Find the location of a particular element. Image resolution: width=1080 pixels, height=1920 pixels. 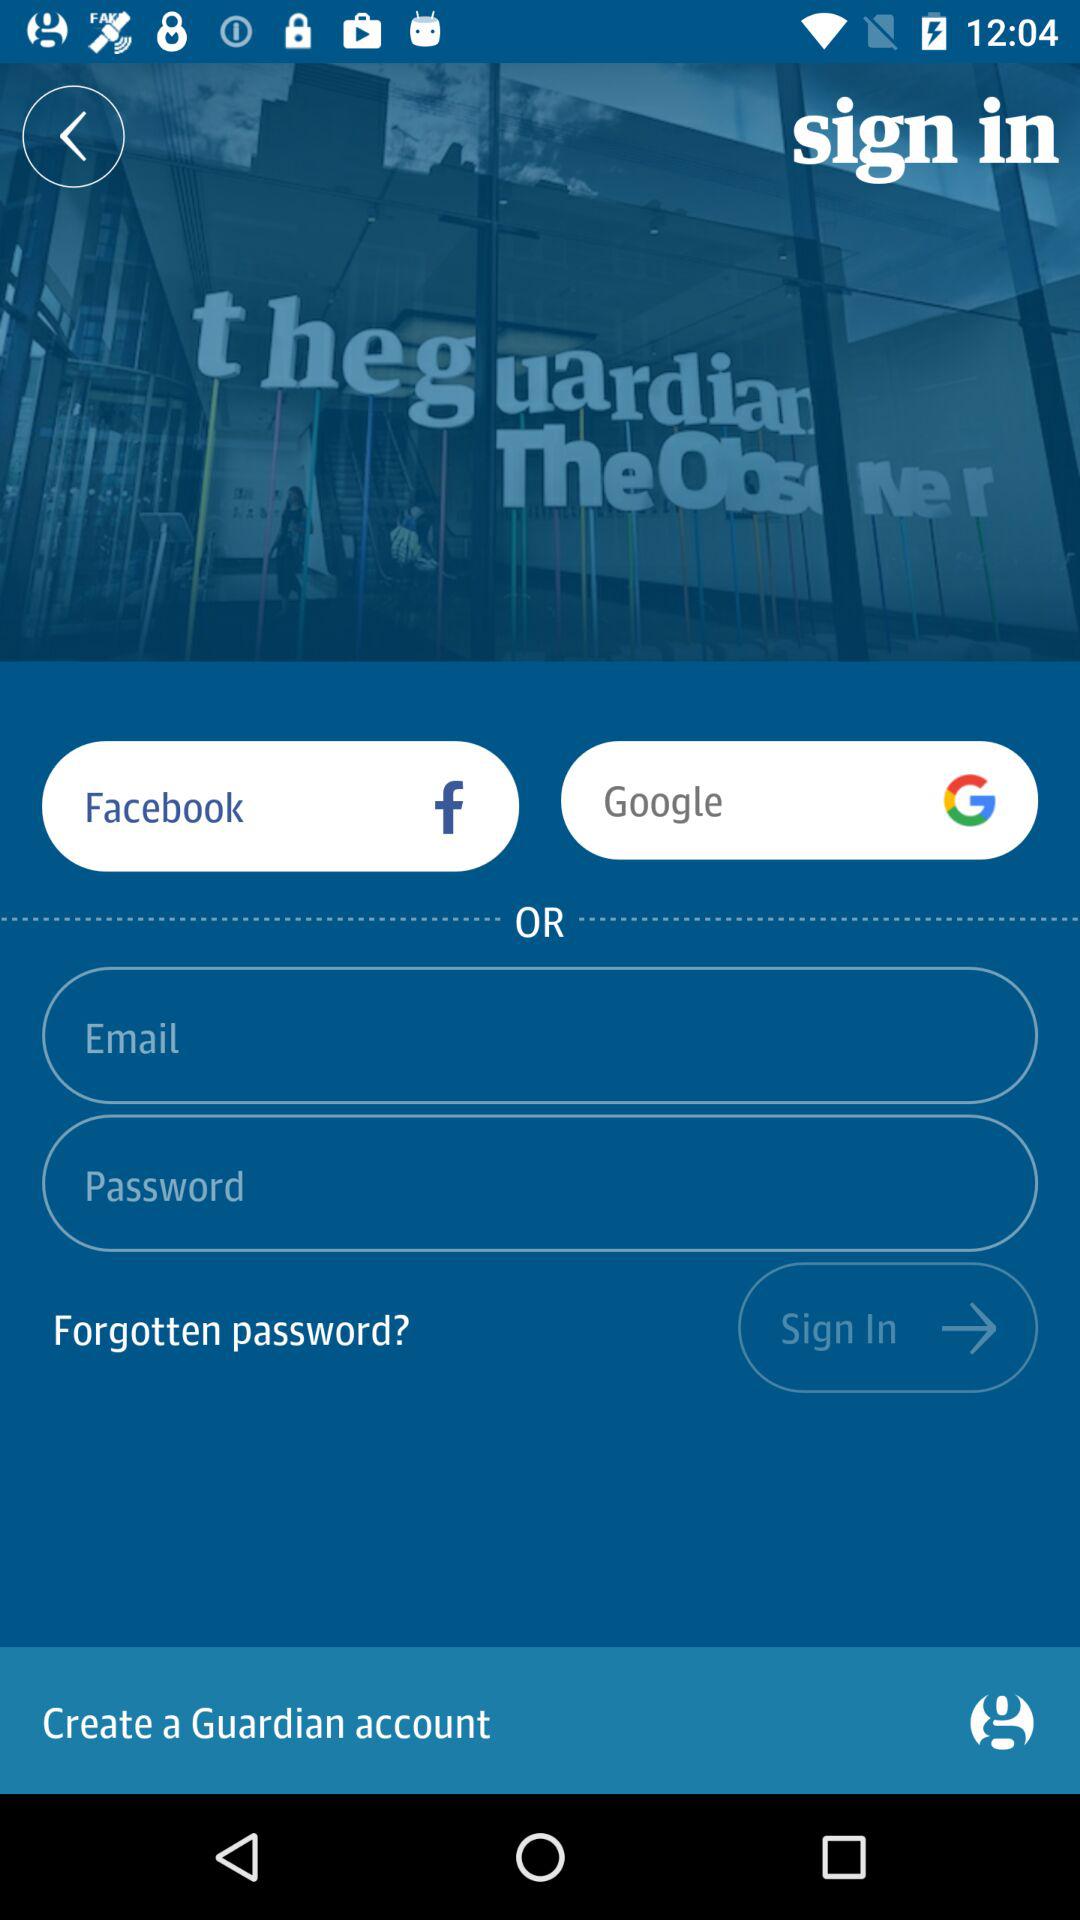

tap icon above the create a guardian icon is located at coordinates (390, 1327).